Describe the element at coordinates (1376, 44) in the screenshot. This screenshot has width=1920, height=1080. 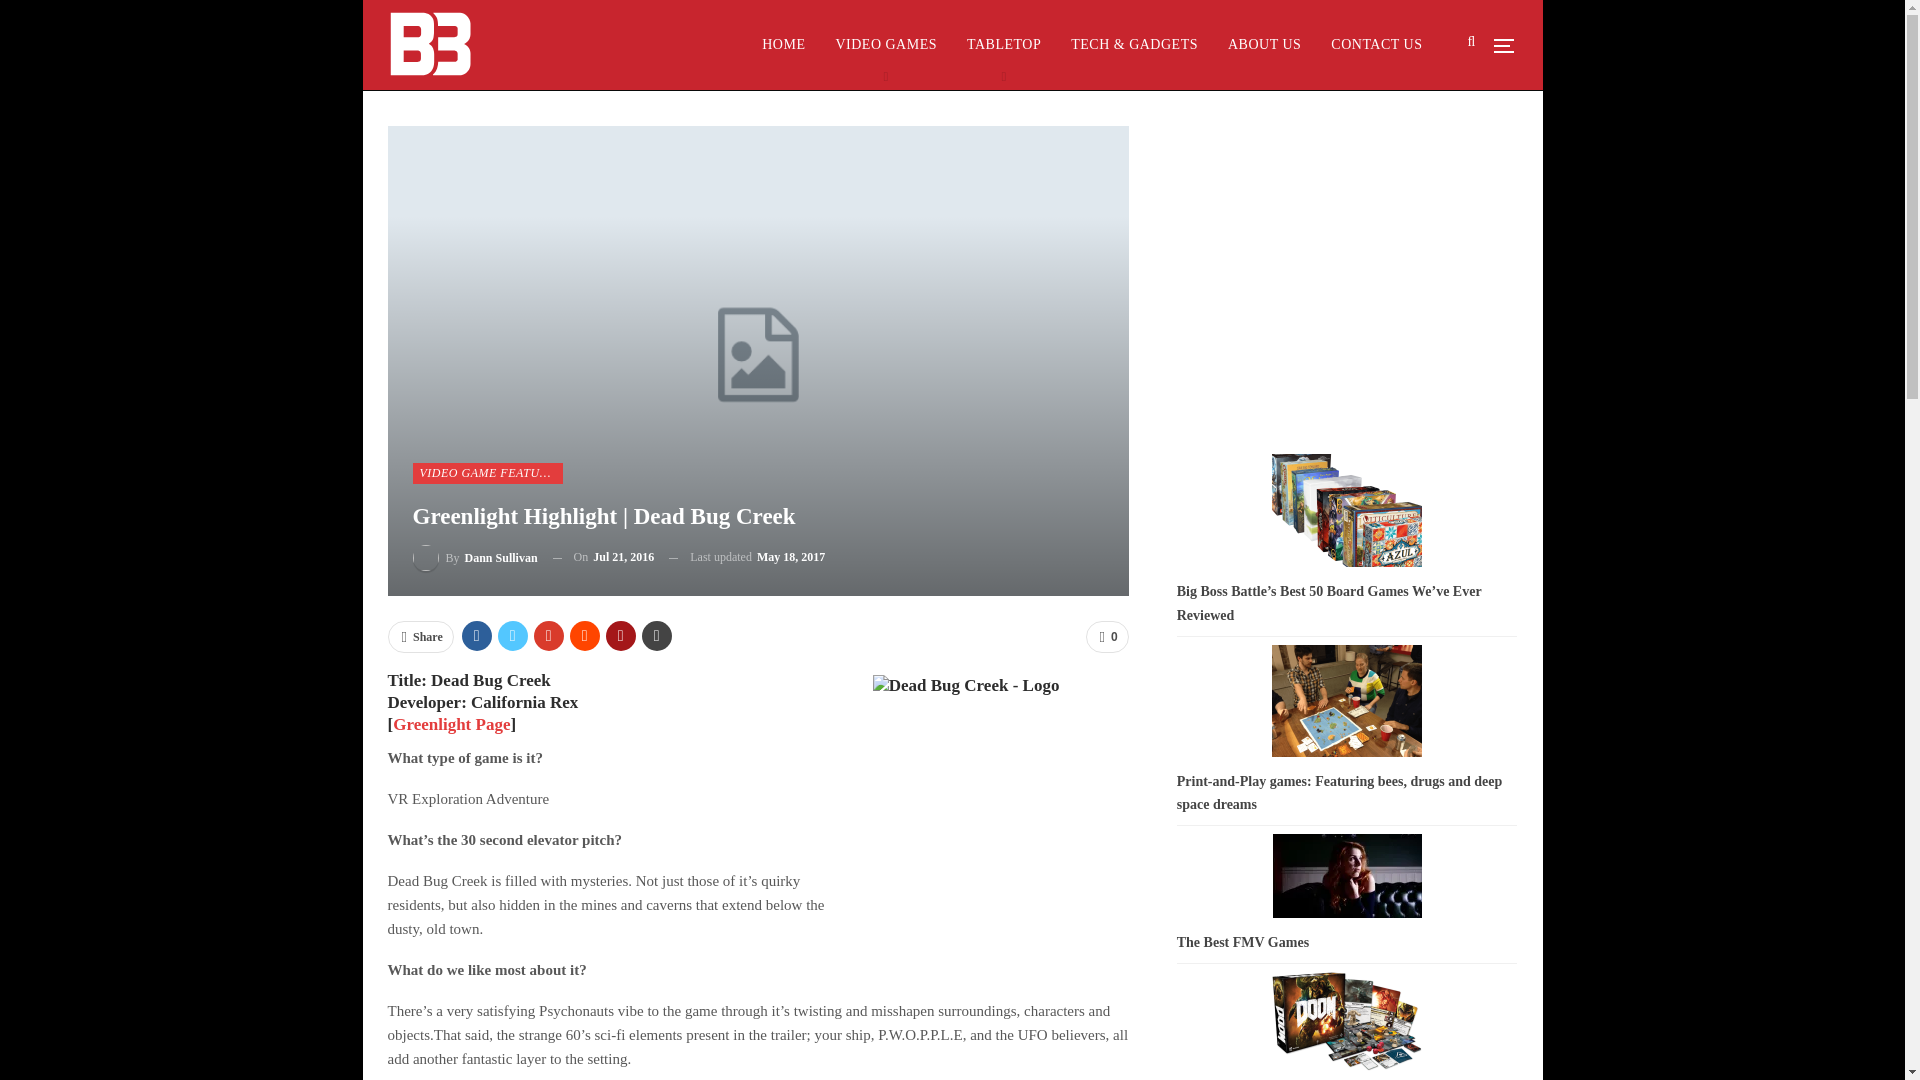
I see `CONTACT US` at that location.